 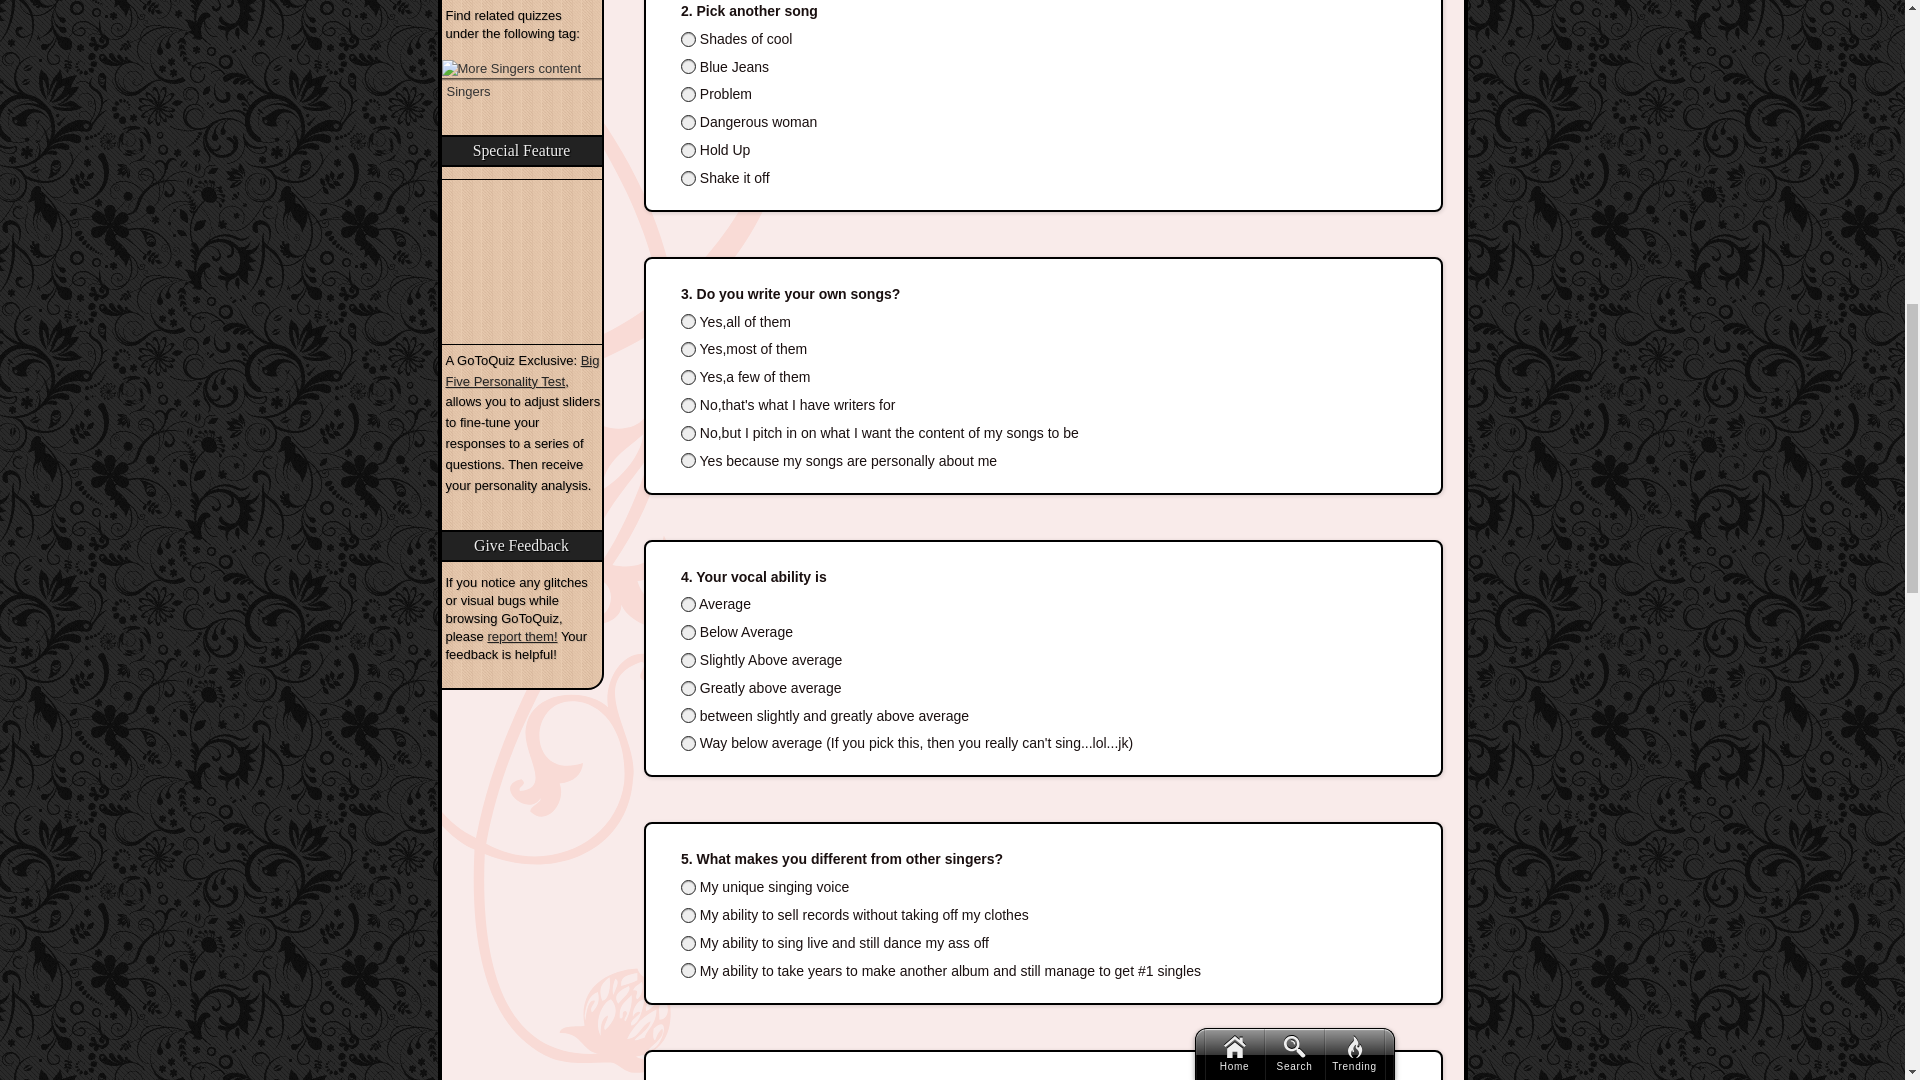 I want to click on Big Five Personality Test, so click(x=522, y=370).